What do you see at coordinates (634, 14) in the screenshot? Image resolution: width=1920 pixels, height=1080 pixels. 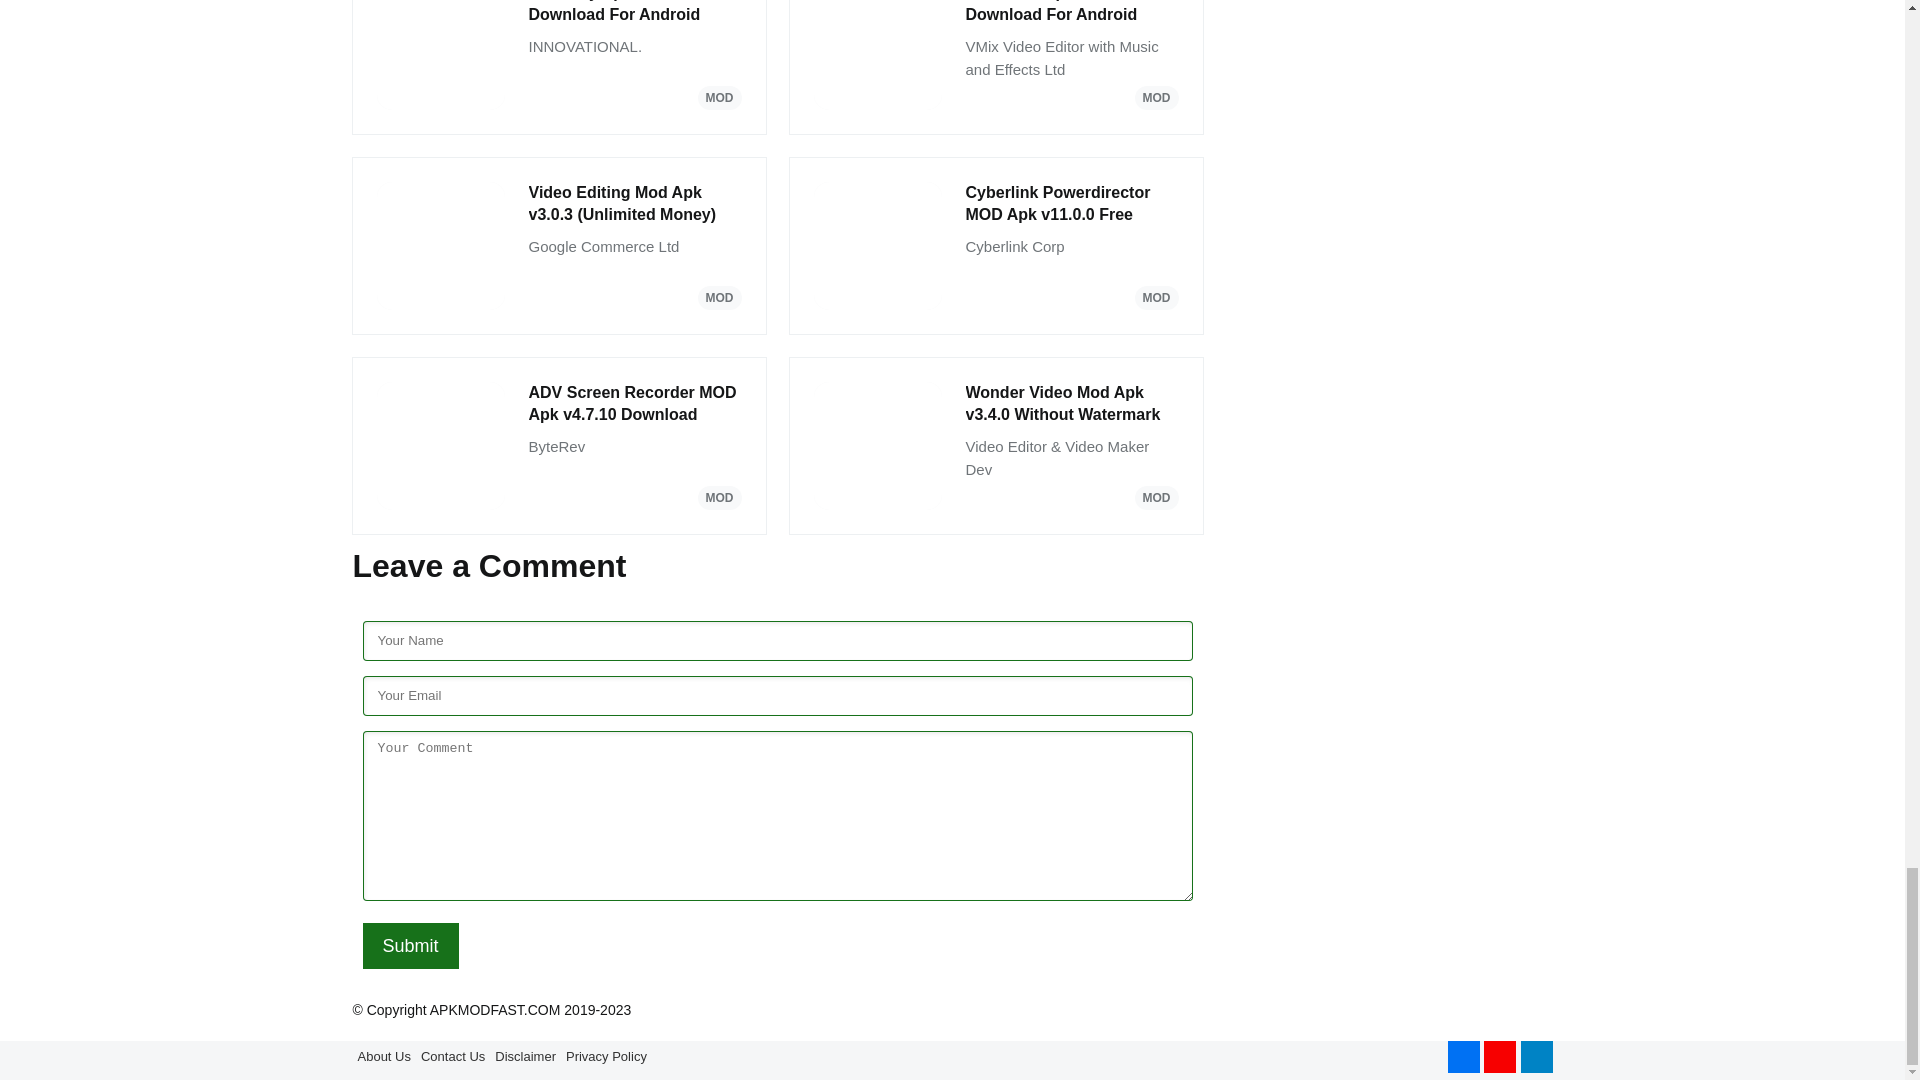 I see `FacePlay Apk V3.1.8 Download For Android` at bounding box center [634, 14].